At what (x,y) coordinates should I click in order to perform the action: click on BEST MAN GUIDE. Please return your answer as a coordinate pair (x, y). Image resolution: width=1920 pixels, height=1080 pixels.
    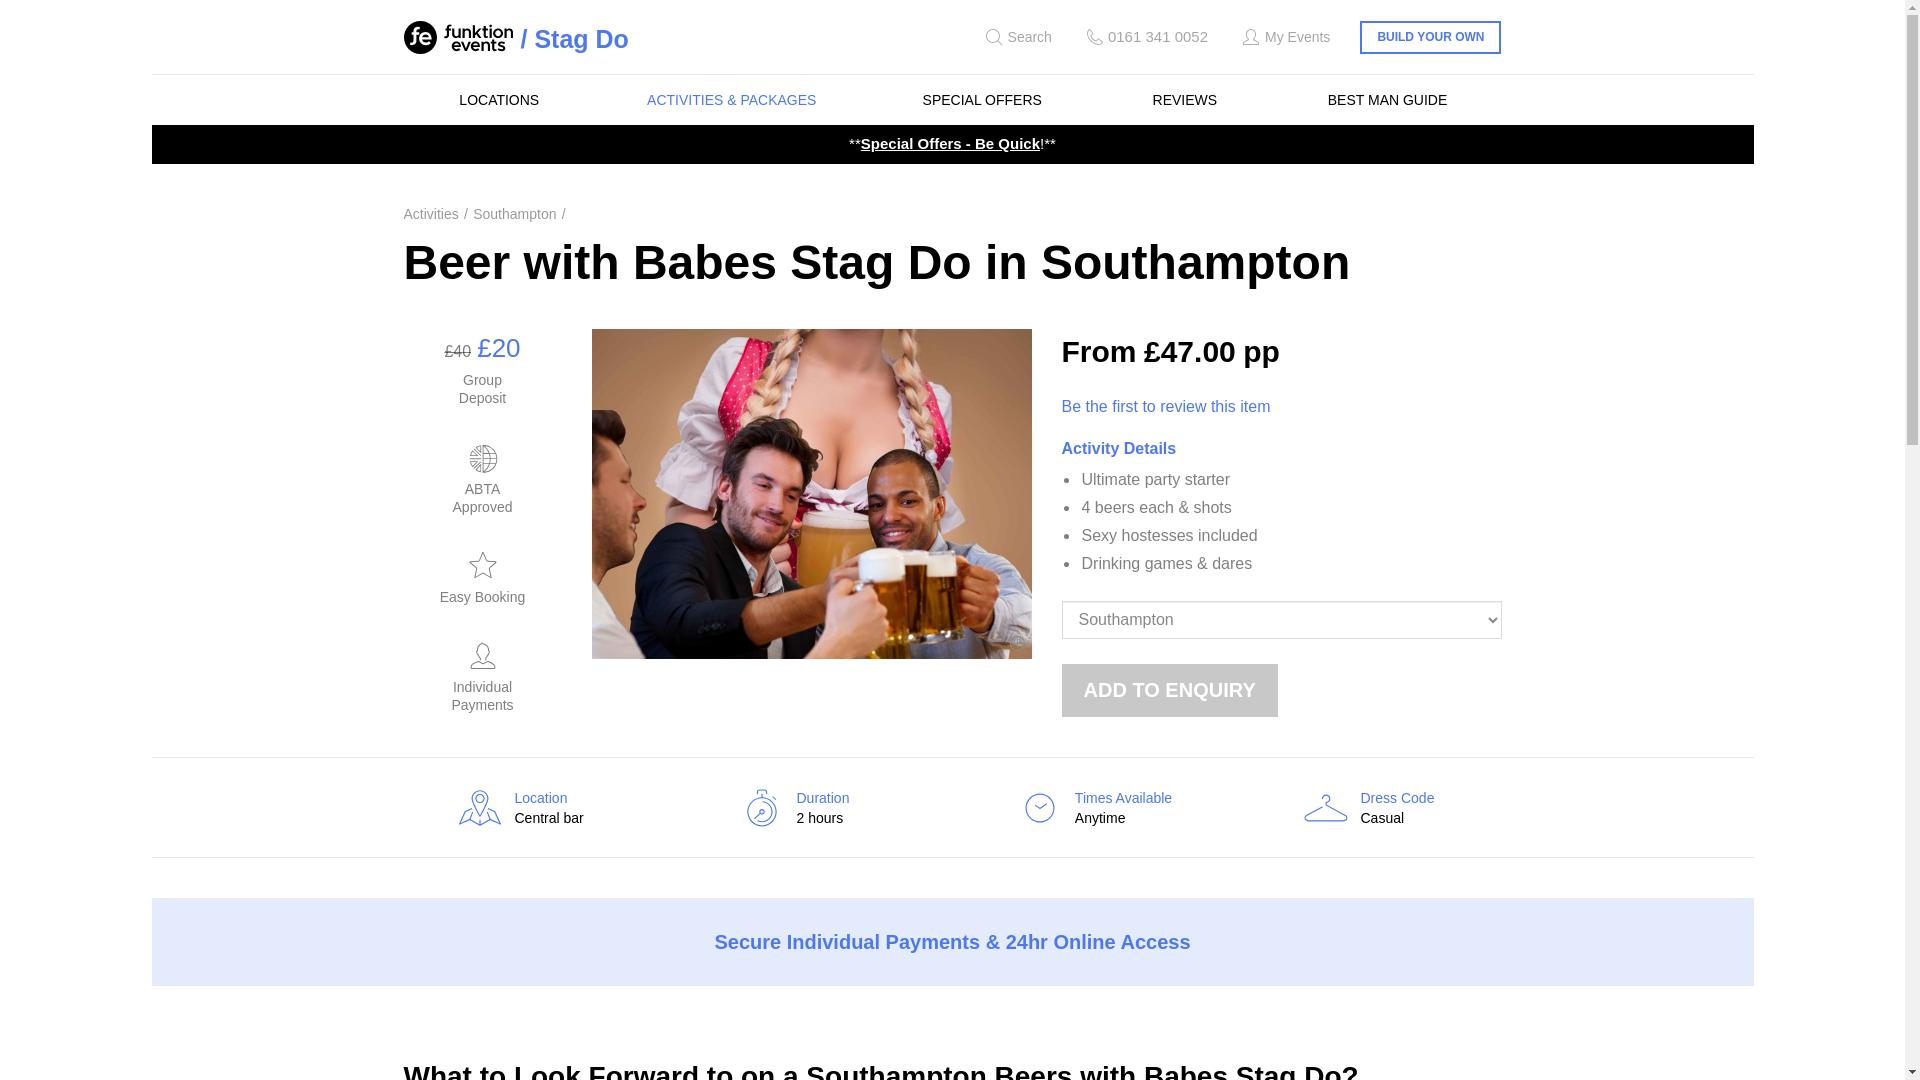
    Looking at the image, I should click on (1388, 100).